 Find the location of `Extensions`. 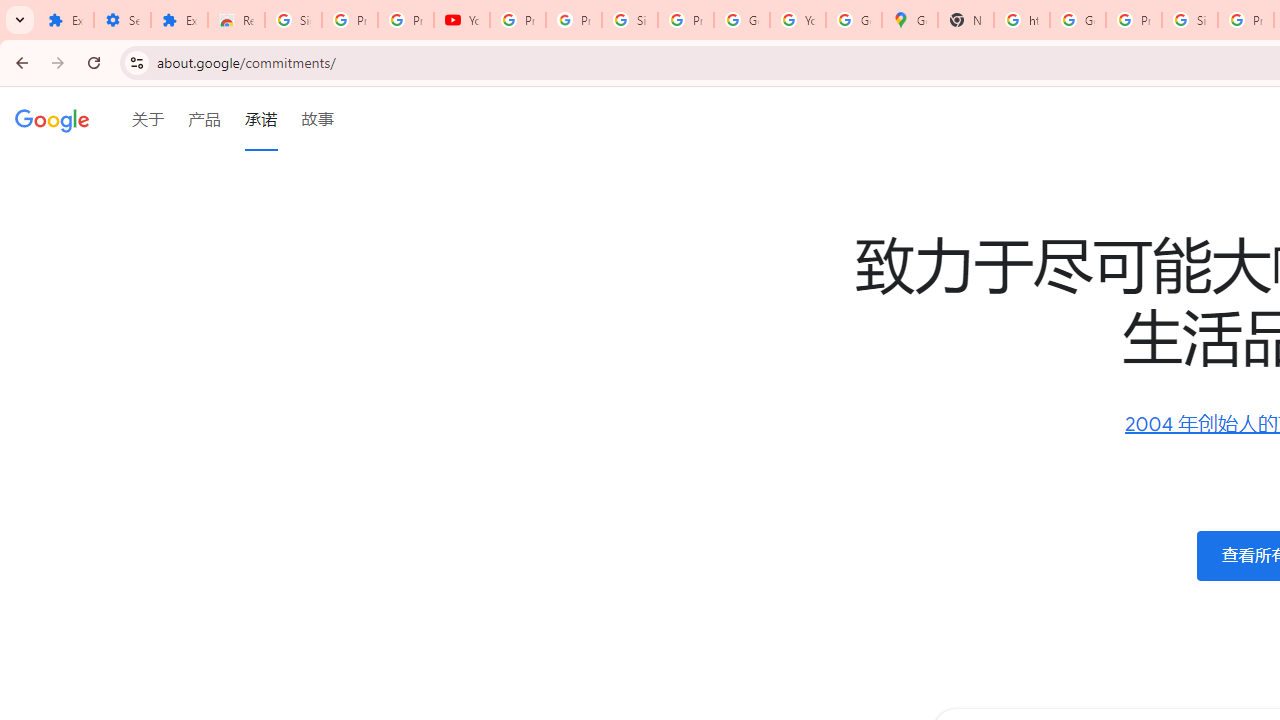

Extensions is located at coordinates (180, 20).